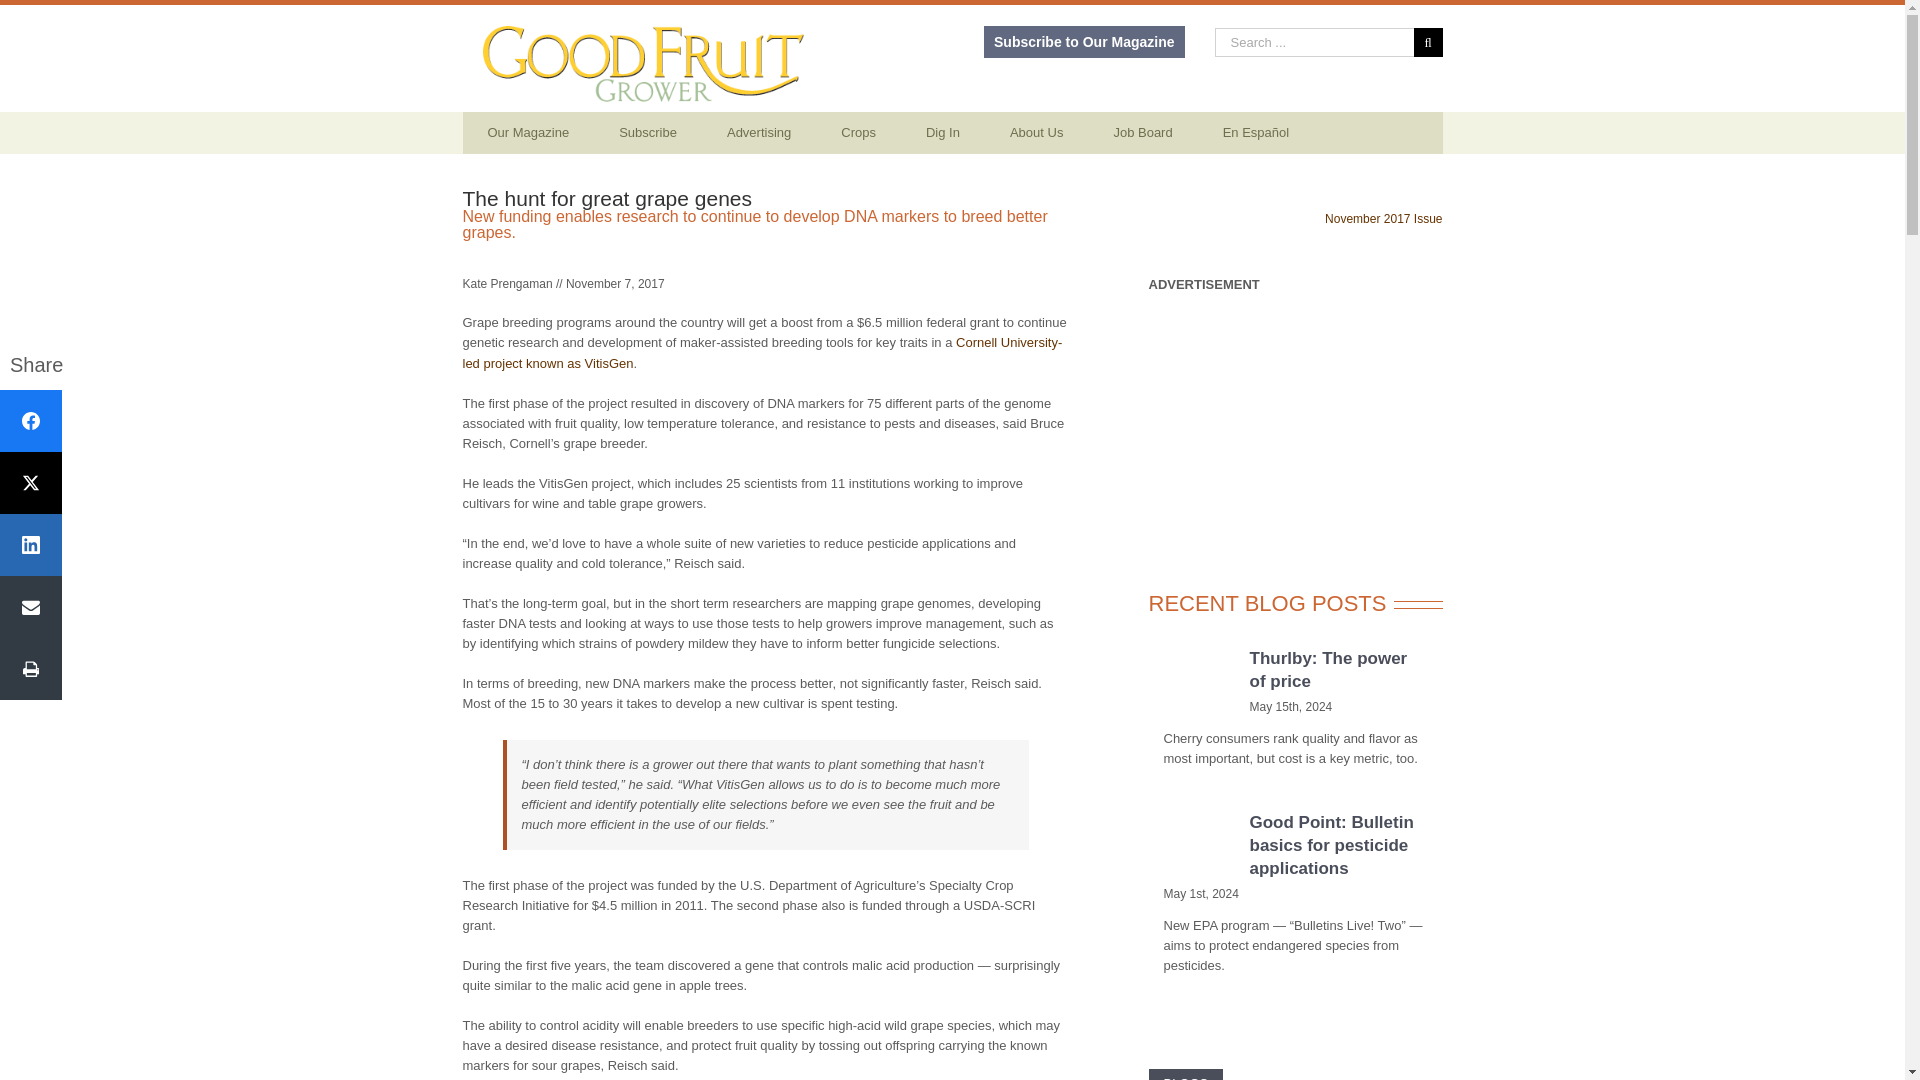 This screenshot has height=1080, width=1920. What do you see at coordinates (1084, 42) in the screenshot?
I see `Subscribe to Our Magazine` at bounding box center [1084, 42].